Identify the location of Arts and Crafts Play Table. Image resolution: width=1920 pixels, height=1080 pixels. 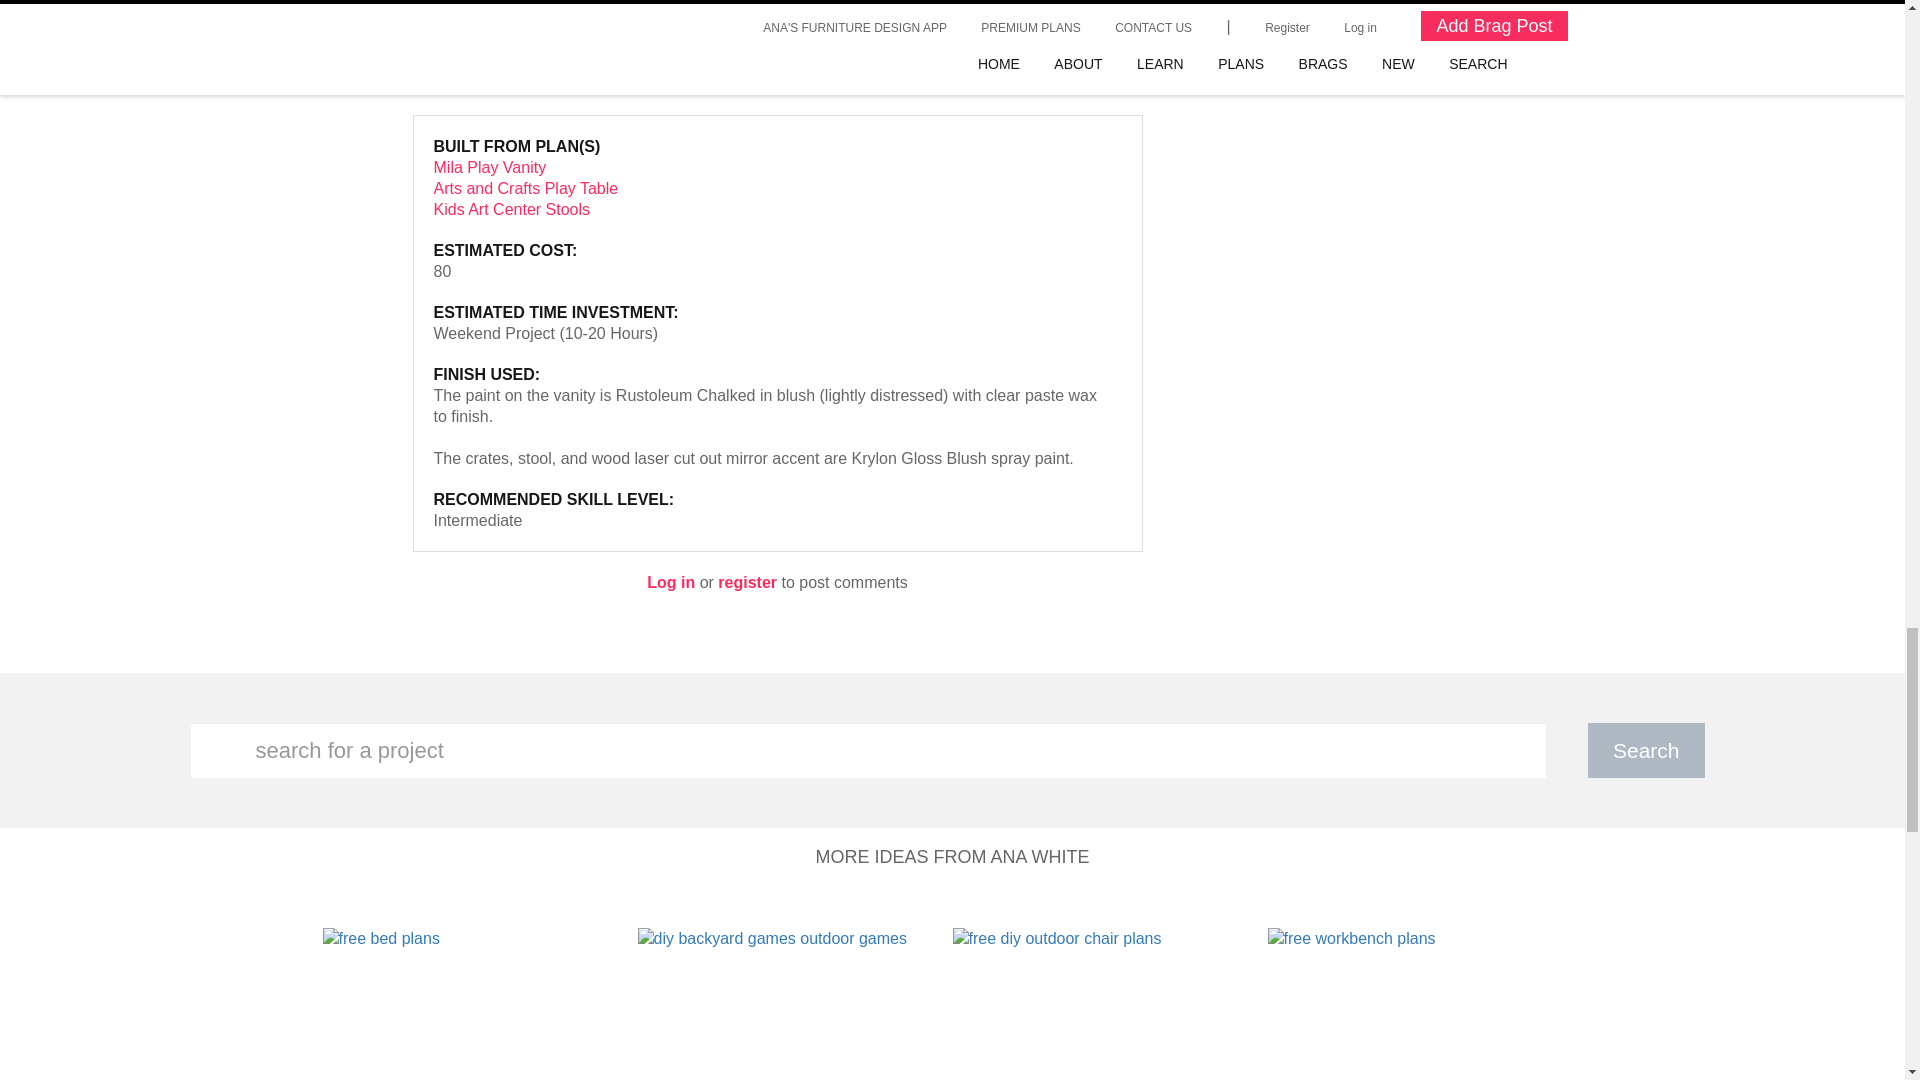
(526, 188).